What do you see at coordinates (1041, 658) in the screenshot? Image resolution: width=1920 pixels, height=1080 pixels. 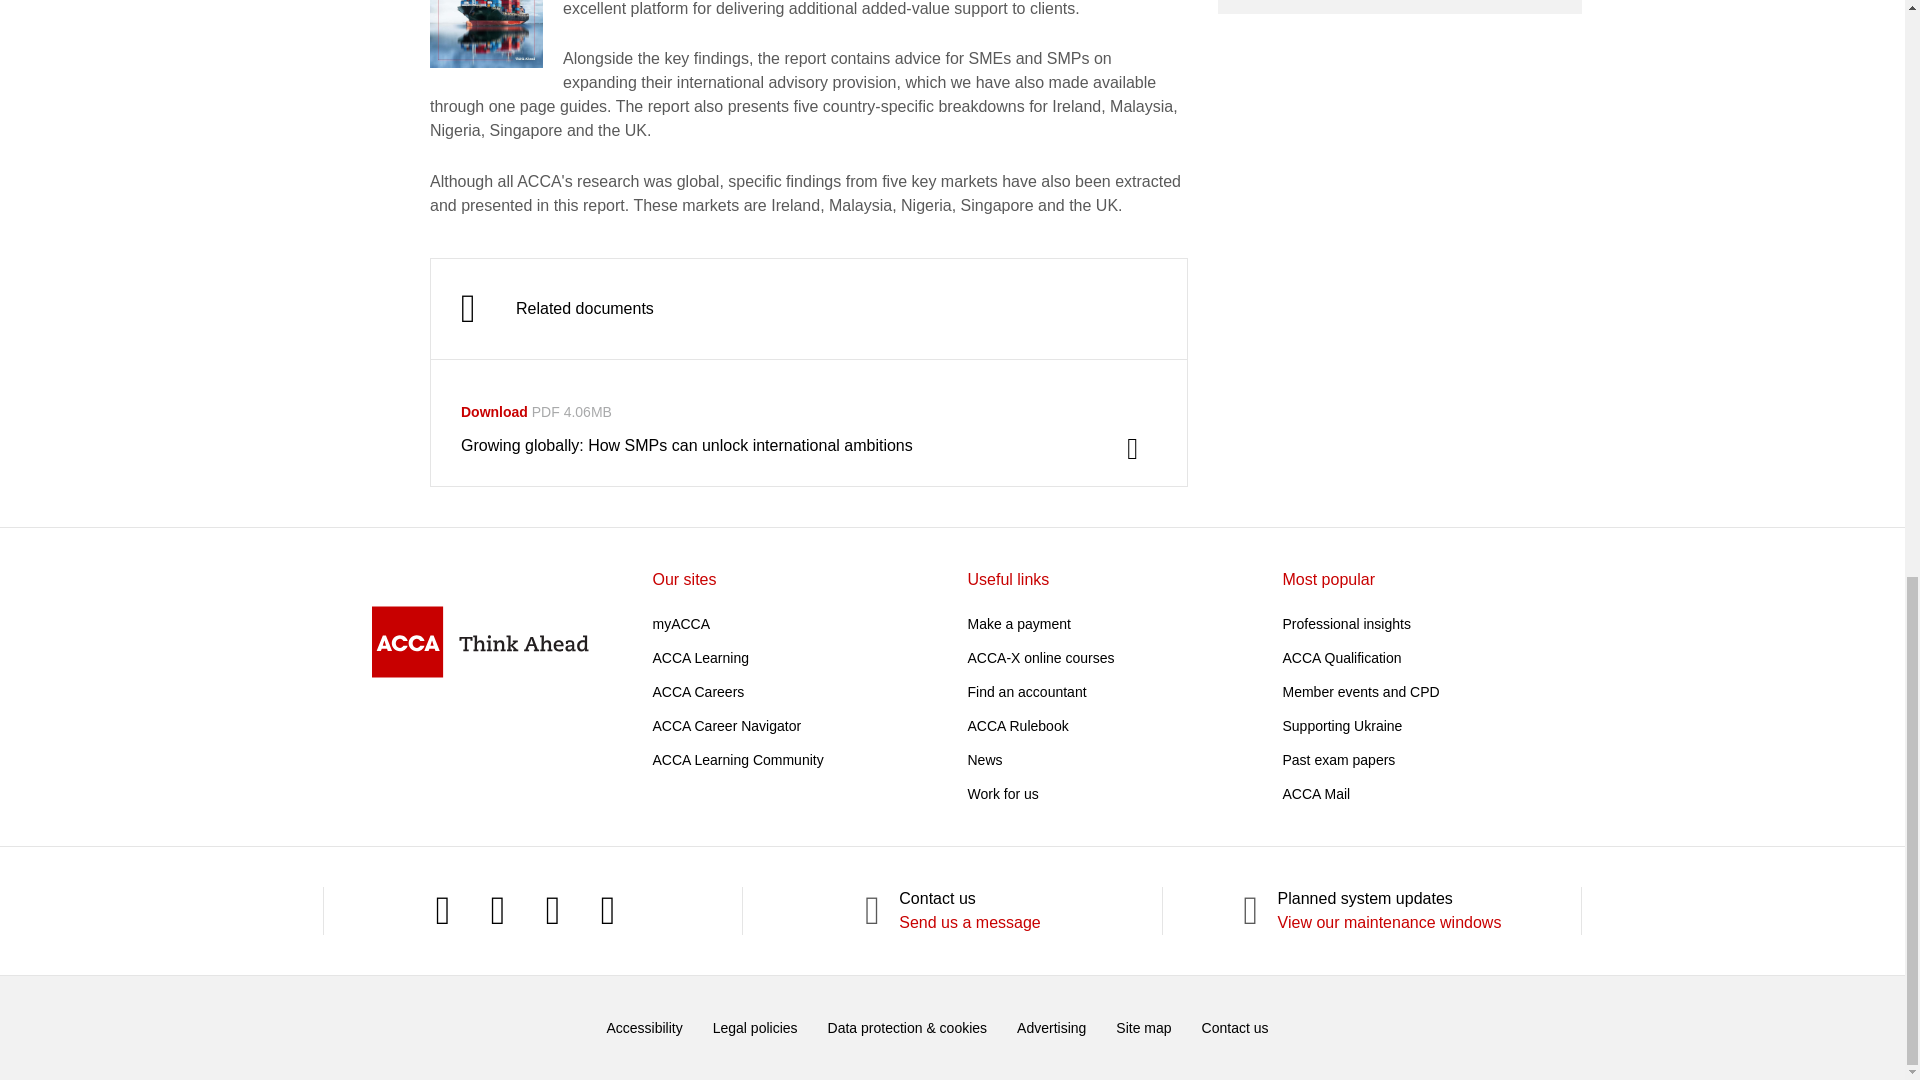 I see `ACCA-X online courses` at bounding box center [1041, 658].